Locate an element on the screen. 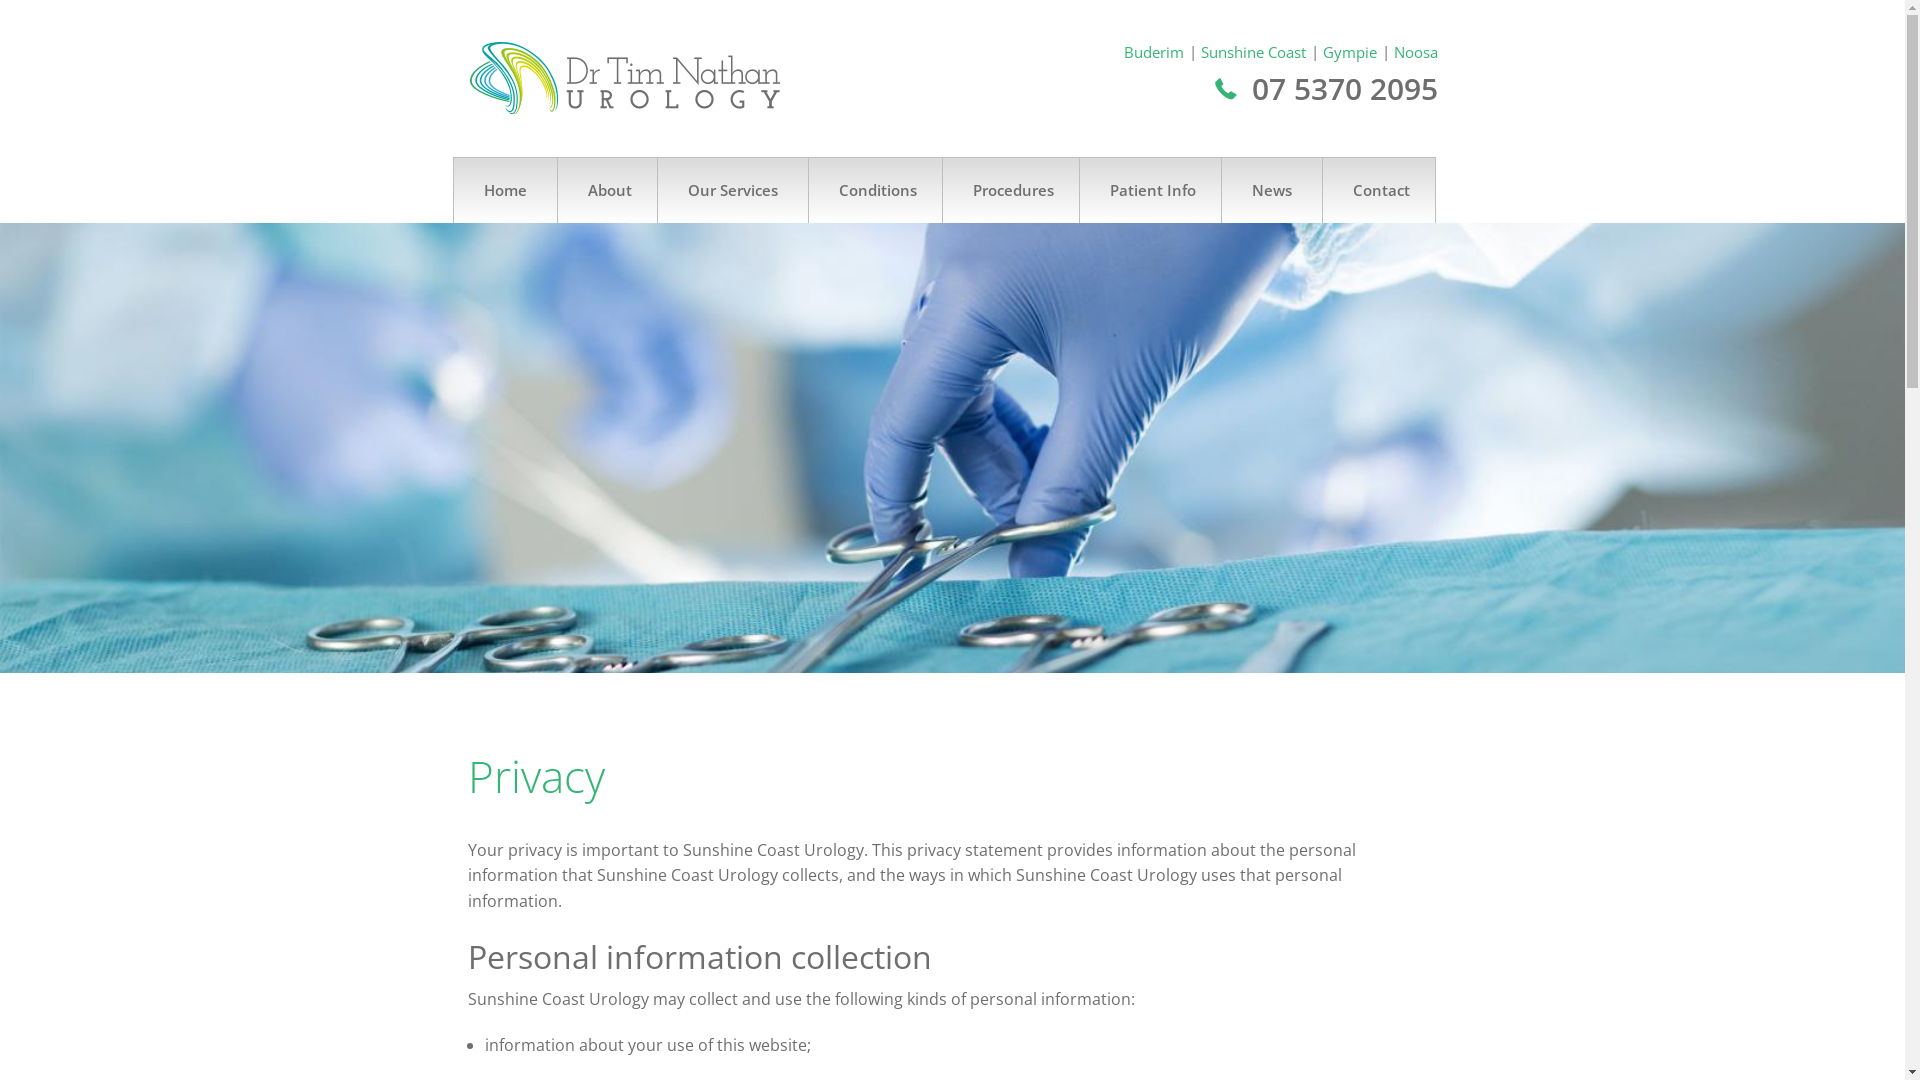 This screenshot has height=1080, width=1920. Locations is located at coordinates (1321, 307).